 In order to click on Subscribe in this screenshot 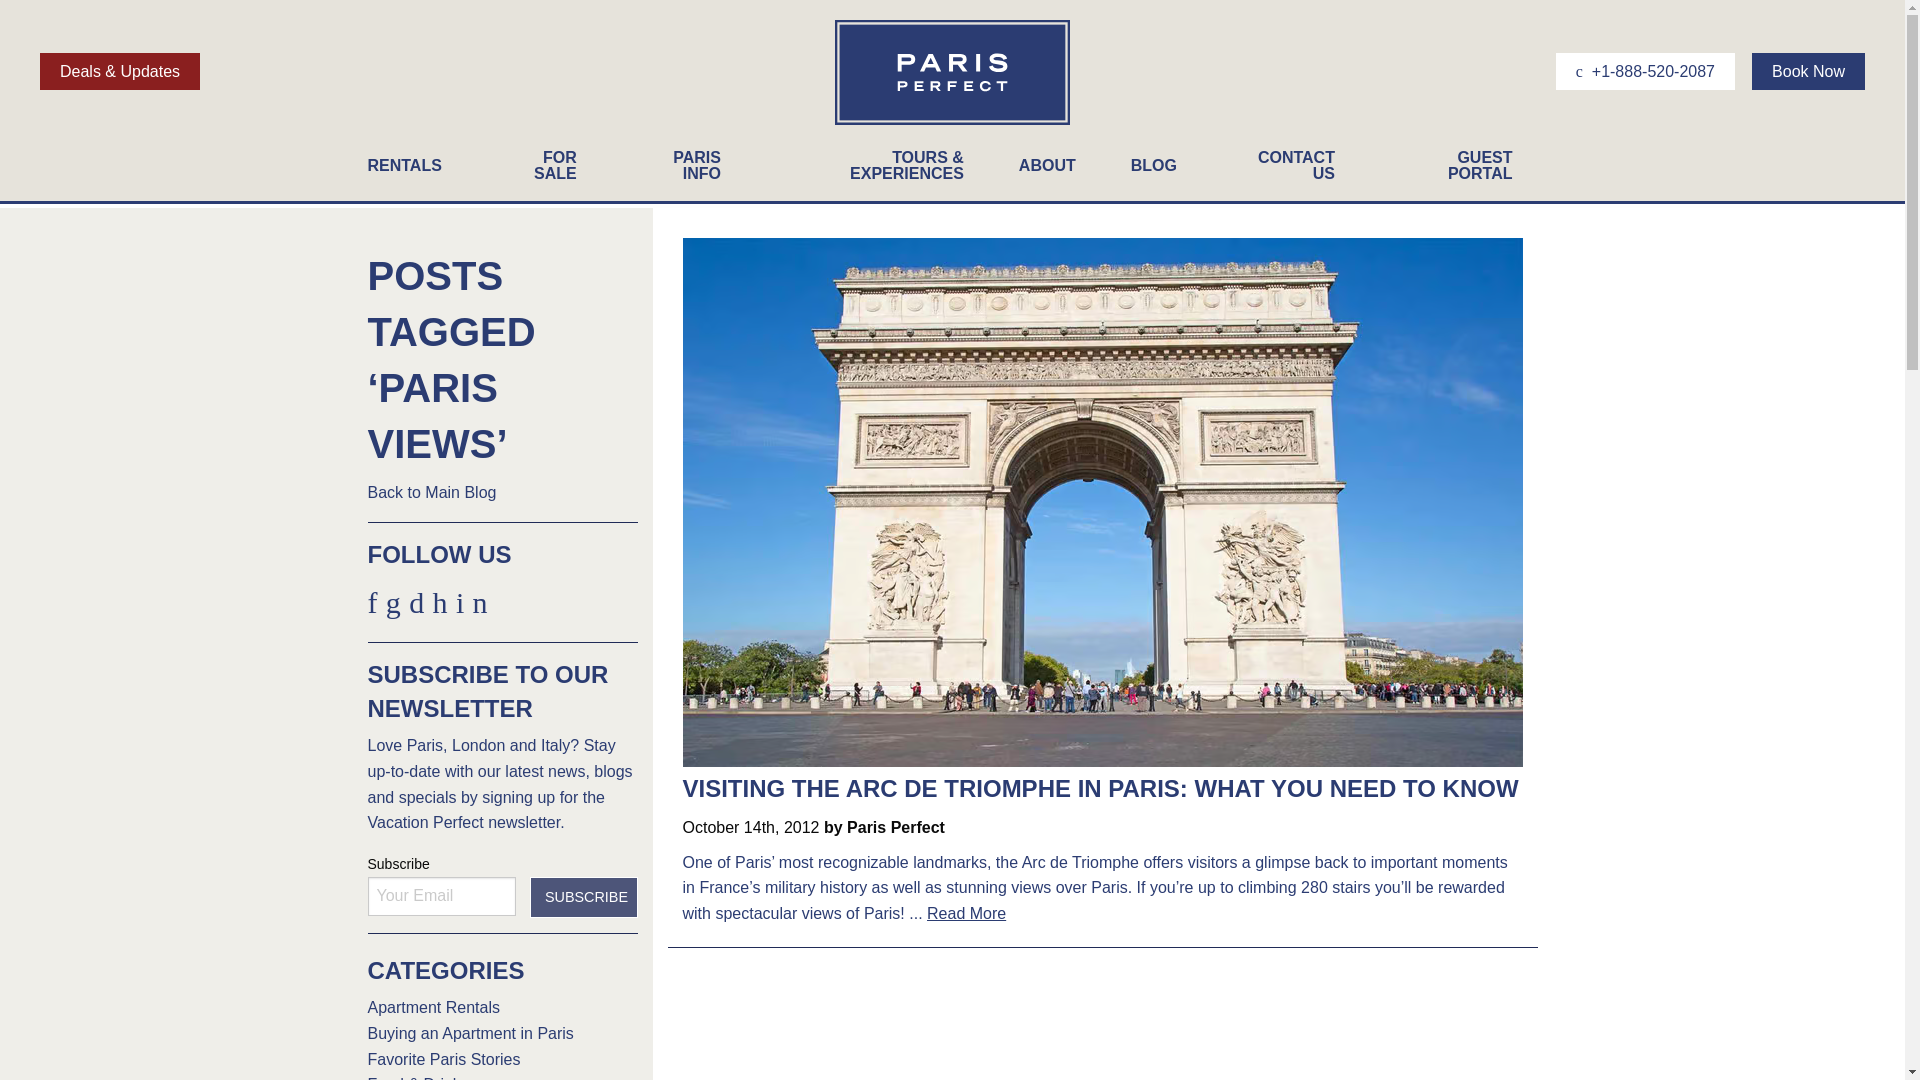, I will do `click(583, 897)`.